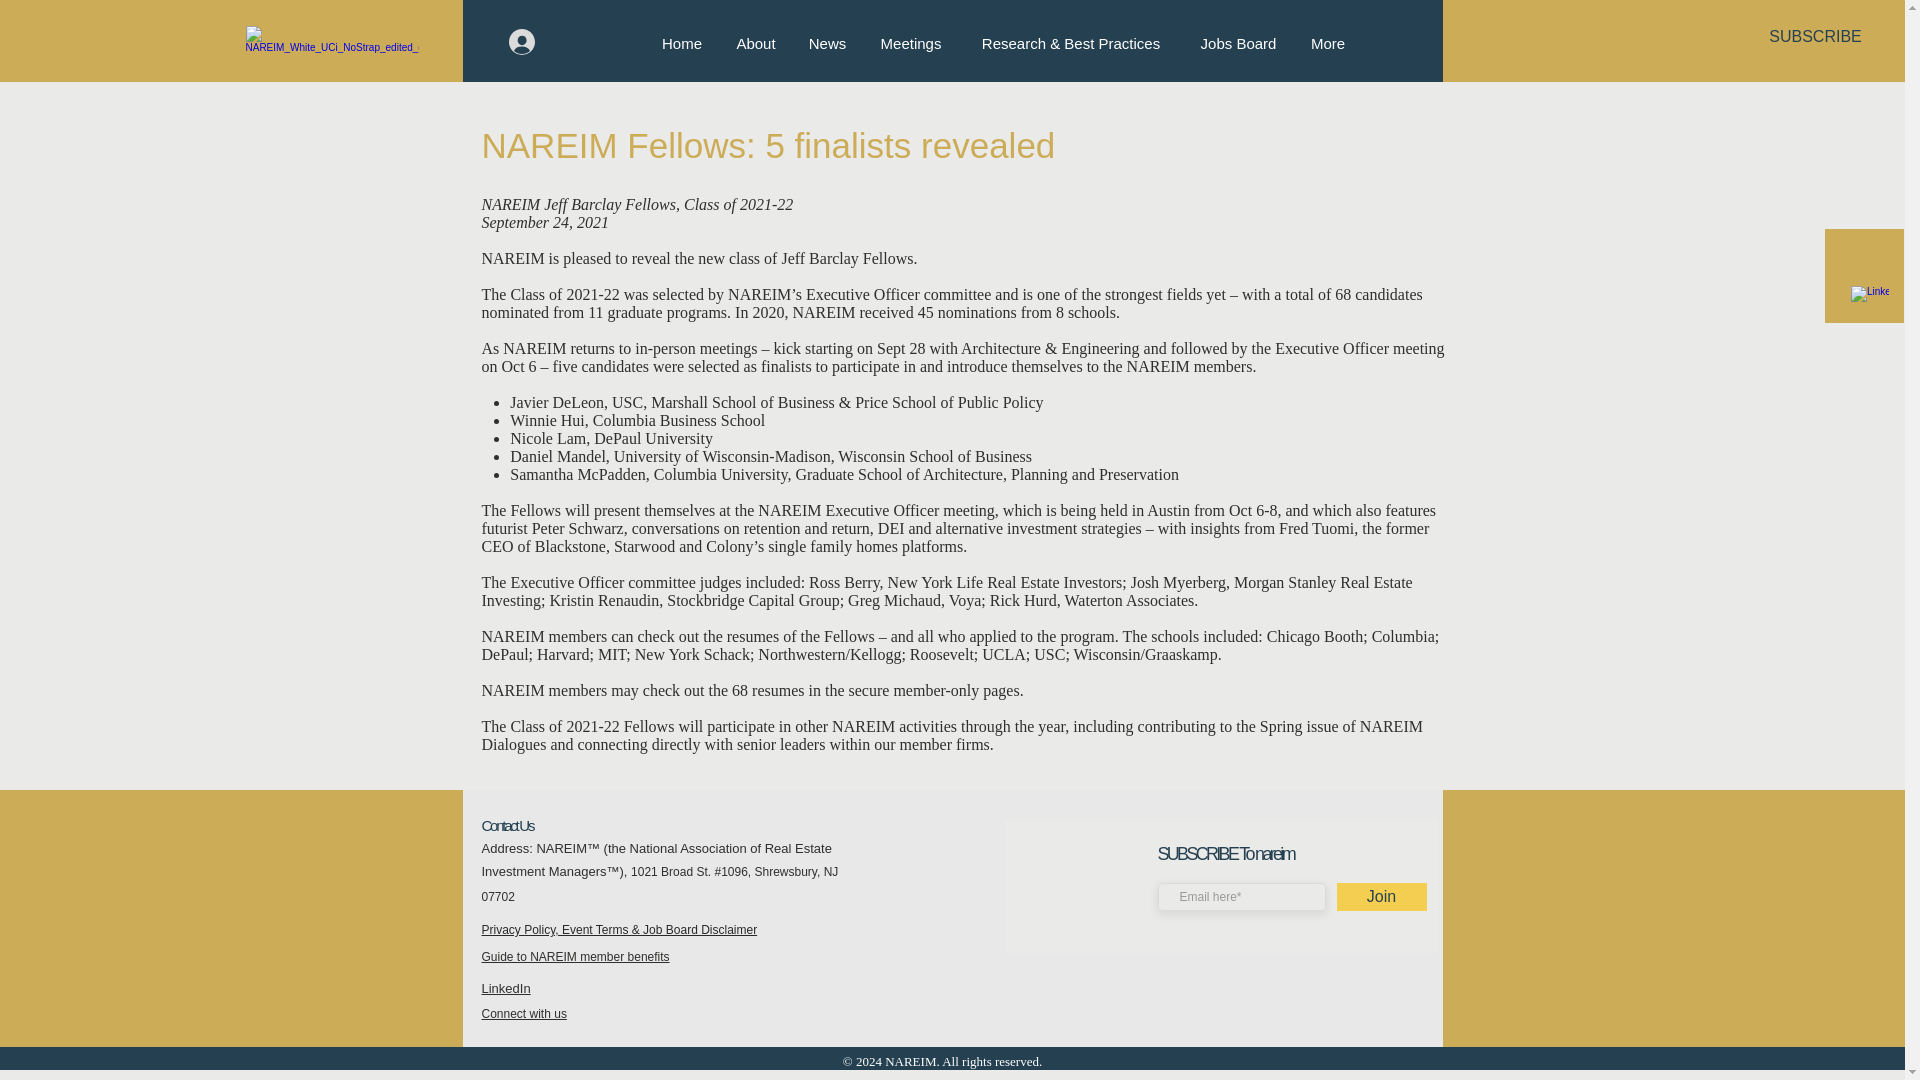 This screenshot has height=1080, width=1920. I want to click on Connect with us, so click(524, 1013).